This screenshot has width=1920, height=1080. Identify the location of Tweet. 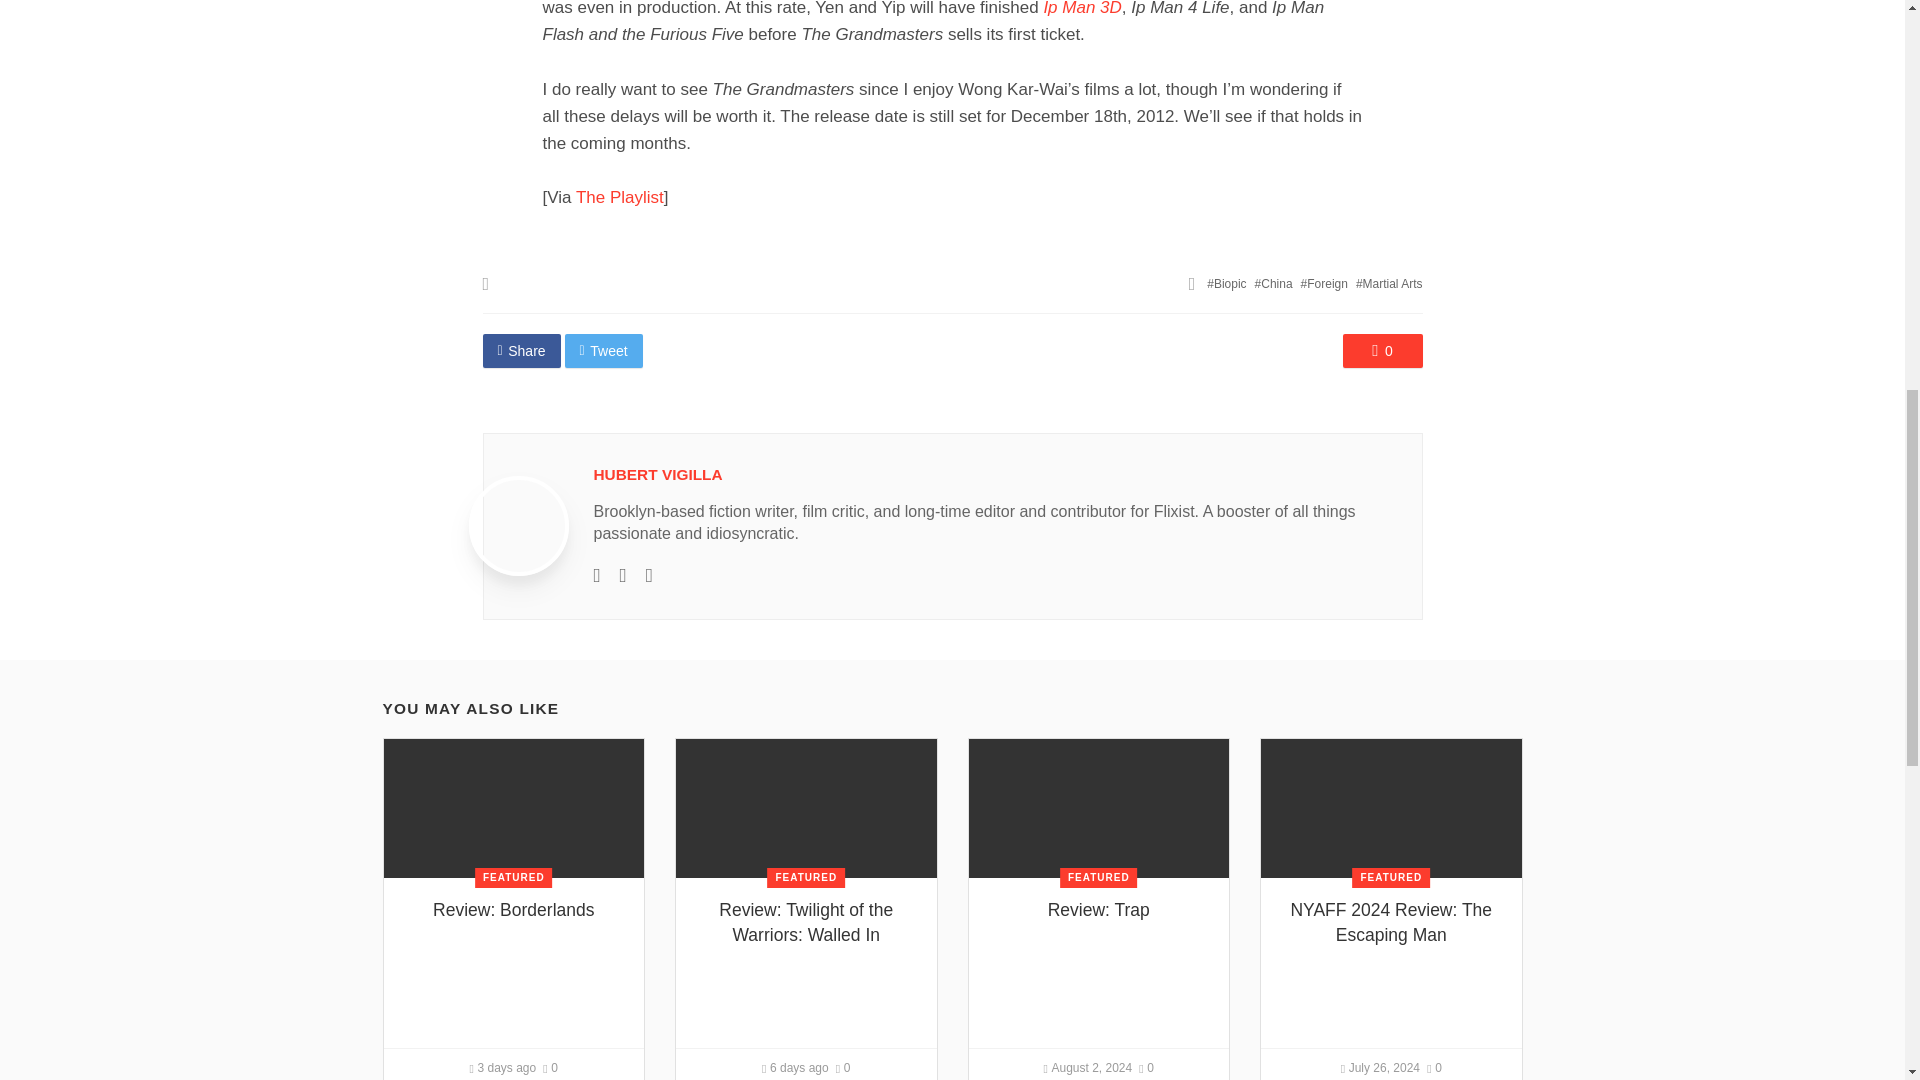
(604, 350).